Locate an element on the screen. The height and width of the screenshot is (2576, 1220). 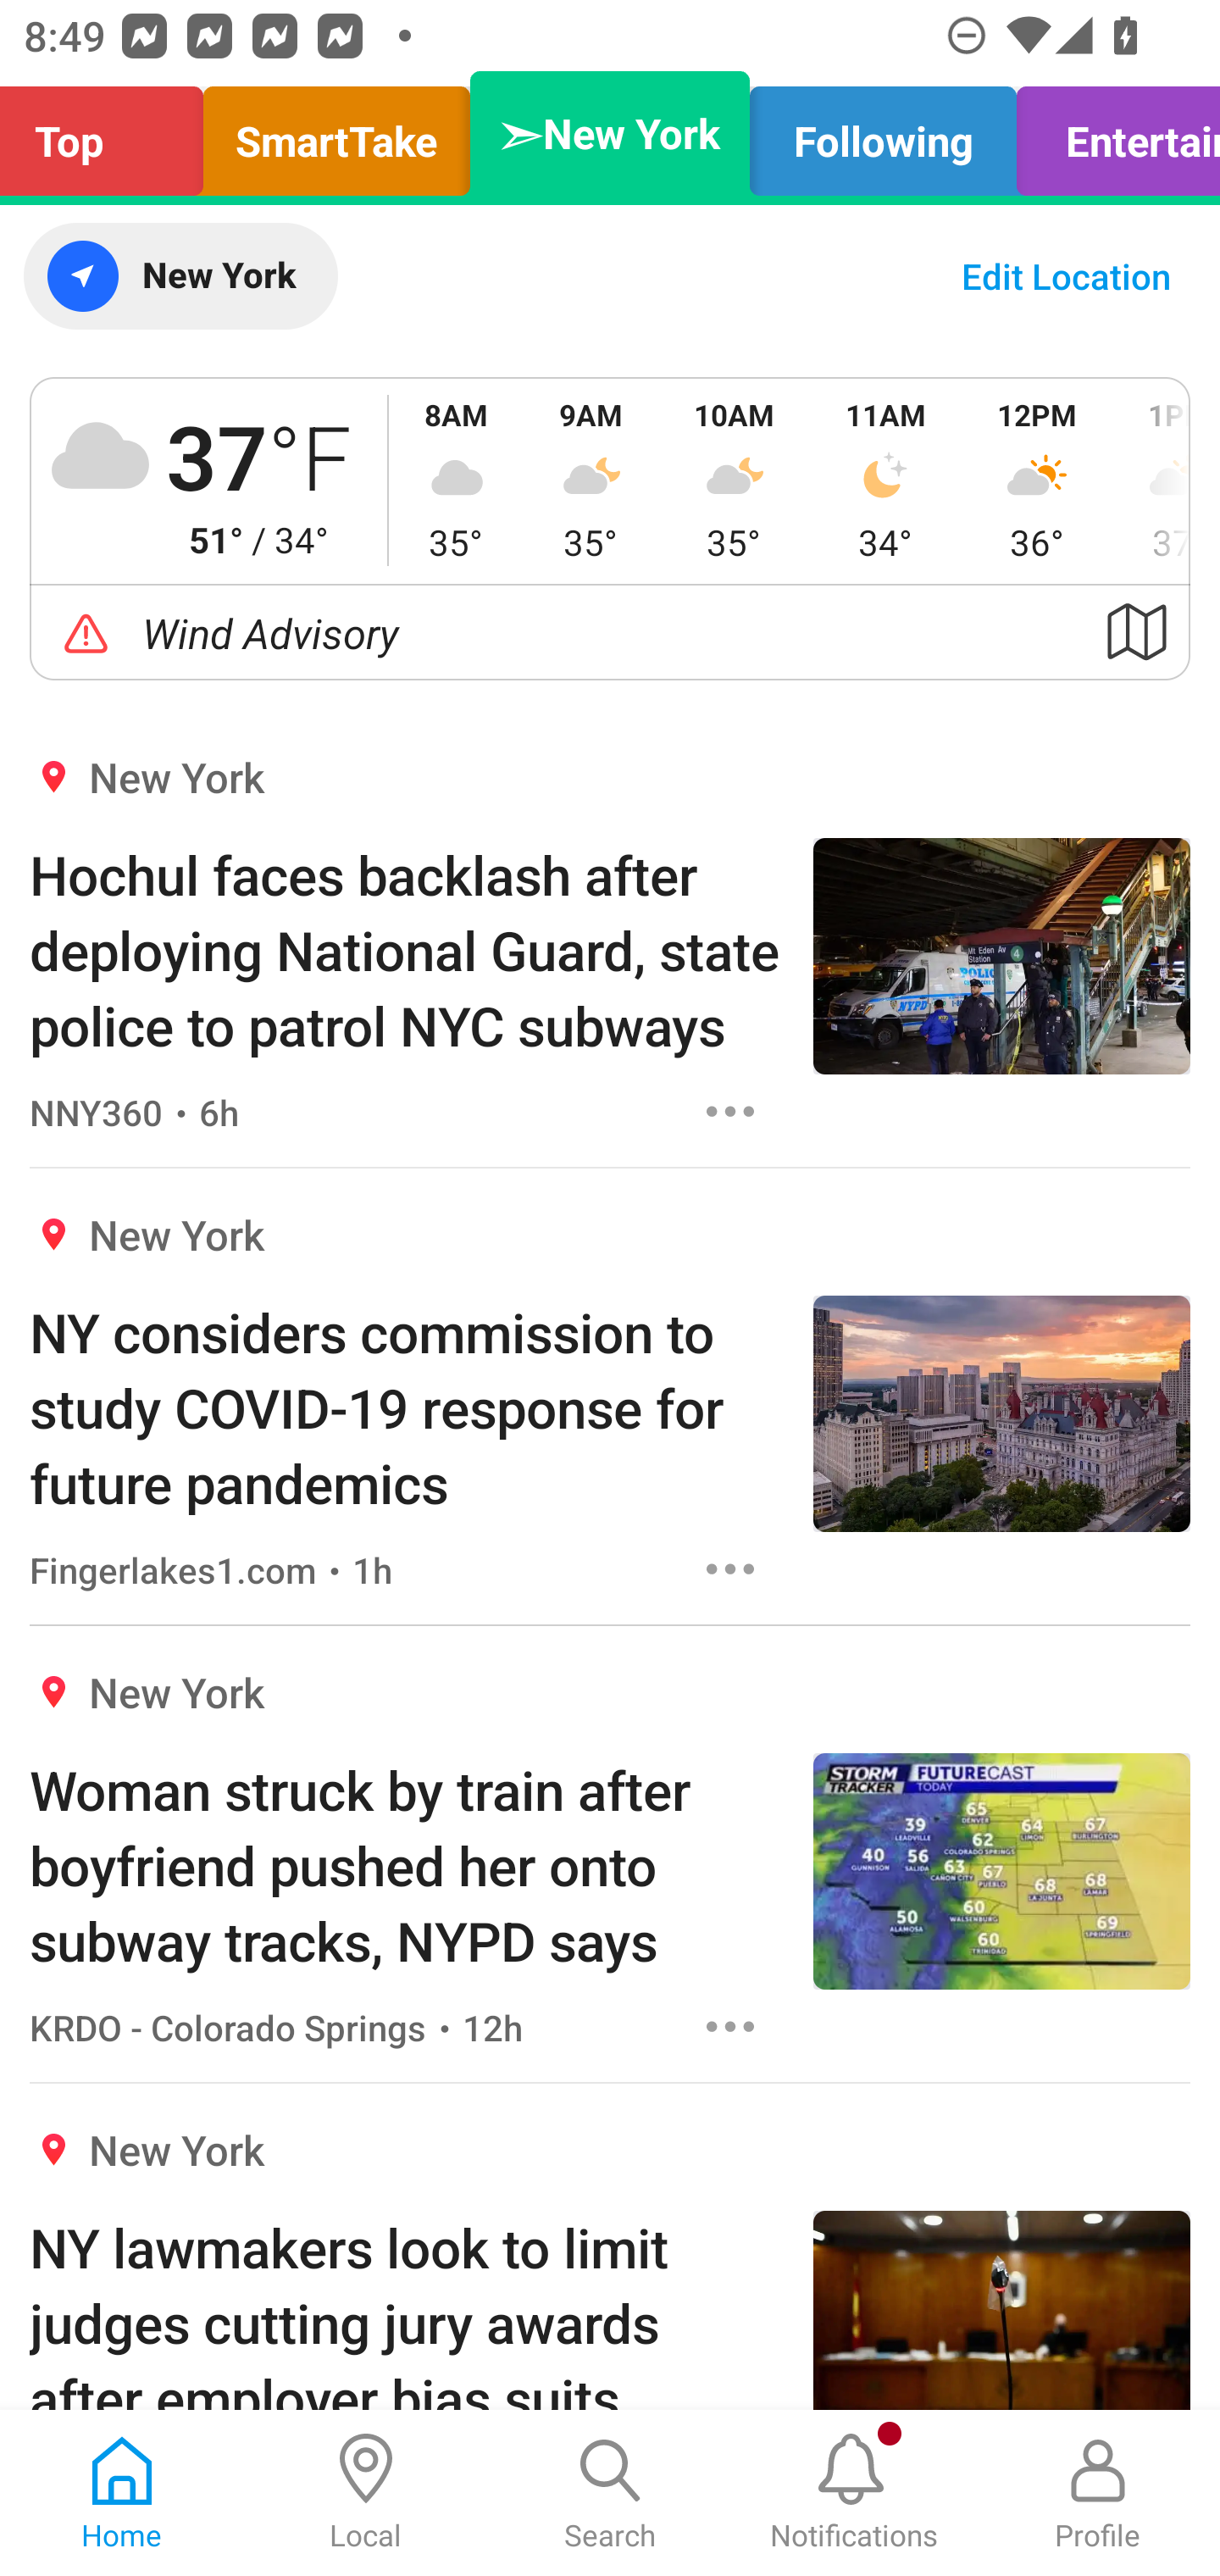
Options is located at coordinates (730, 1111).